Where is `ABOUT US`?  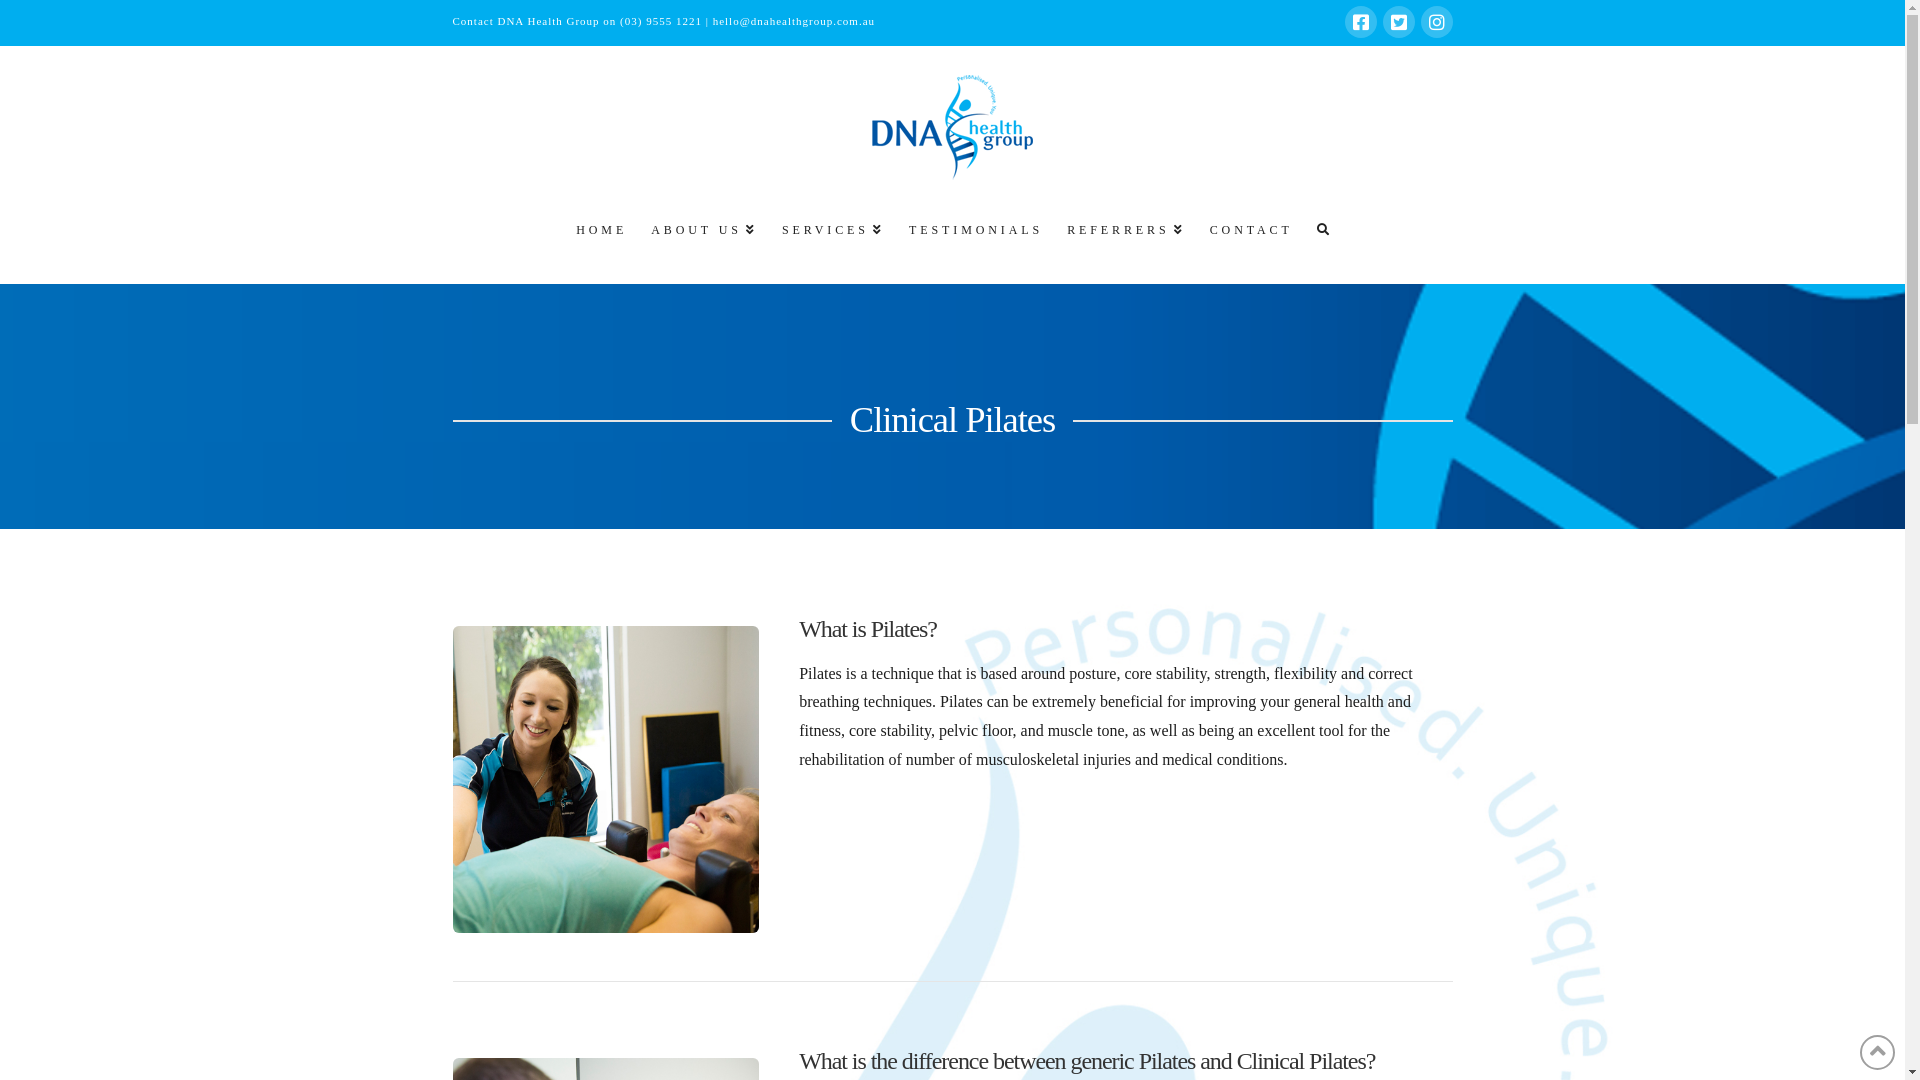 ABOUT US is located at coordinates (702, 239).